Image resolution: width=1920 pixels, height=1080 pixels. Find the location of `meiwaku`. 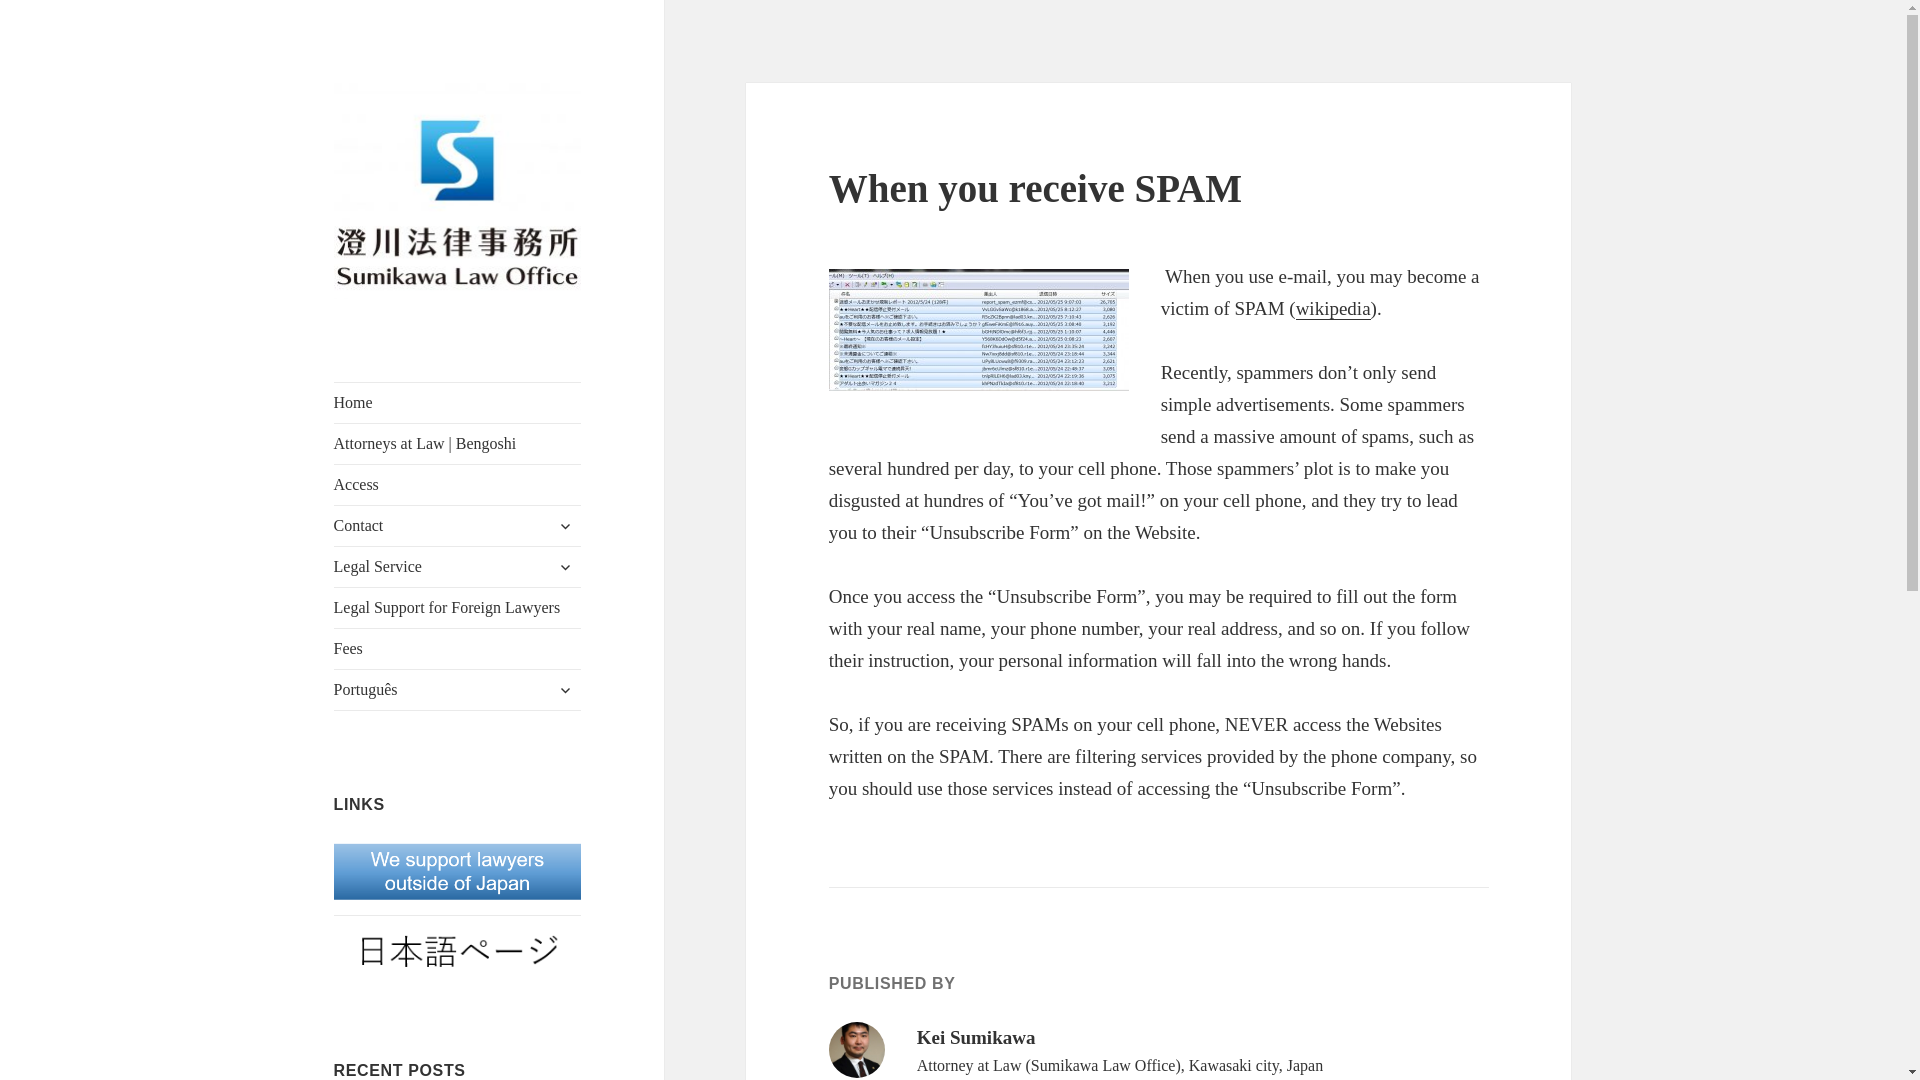

meiwaku is located at coordinates (978, 329).